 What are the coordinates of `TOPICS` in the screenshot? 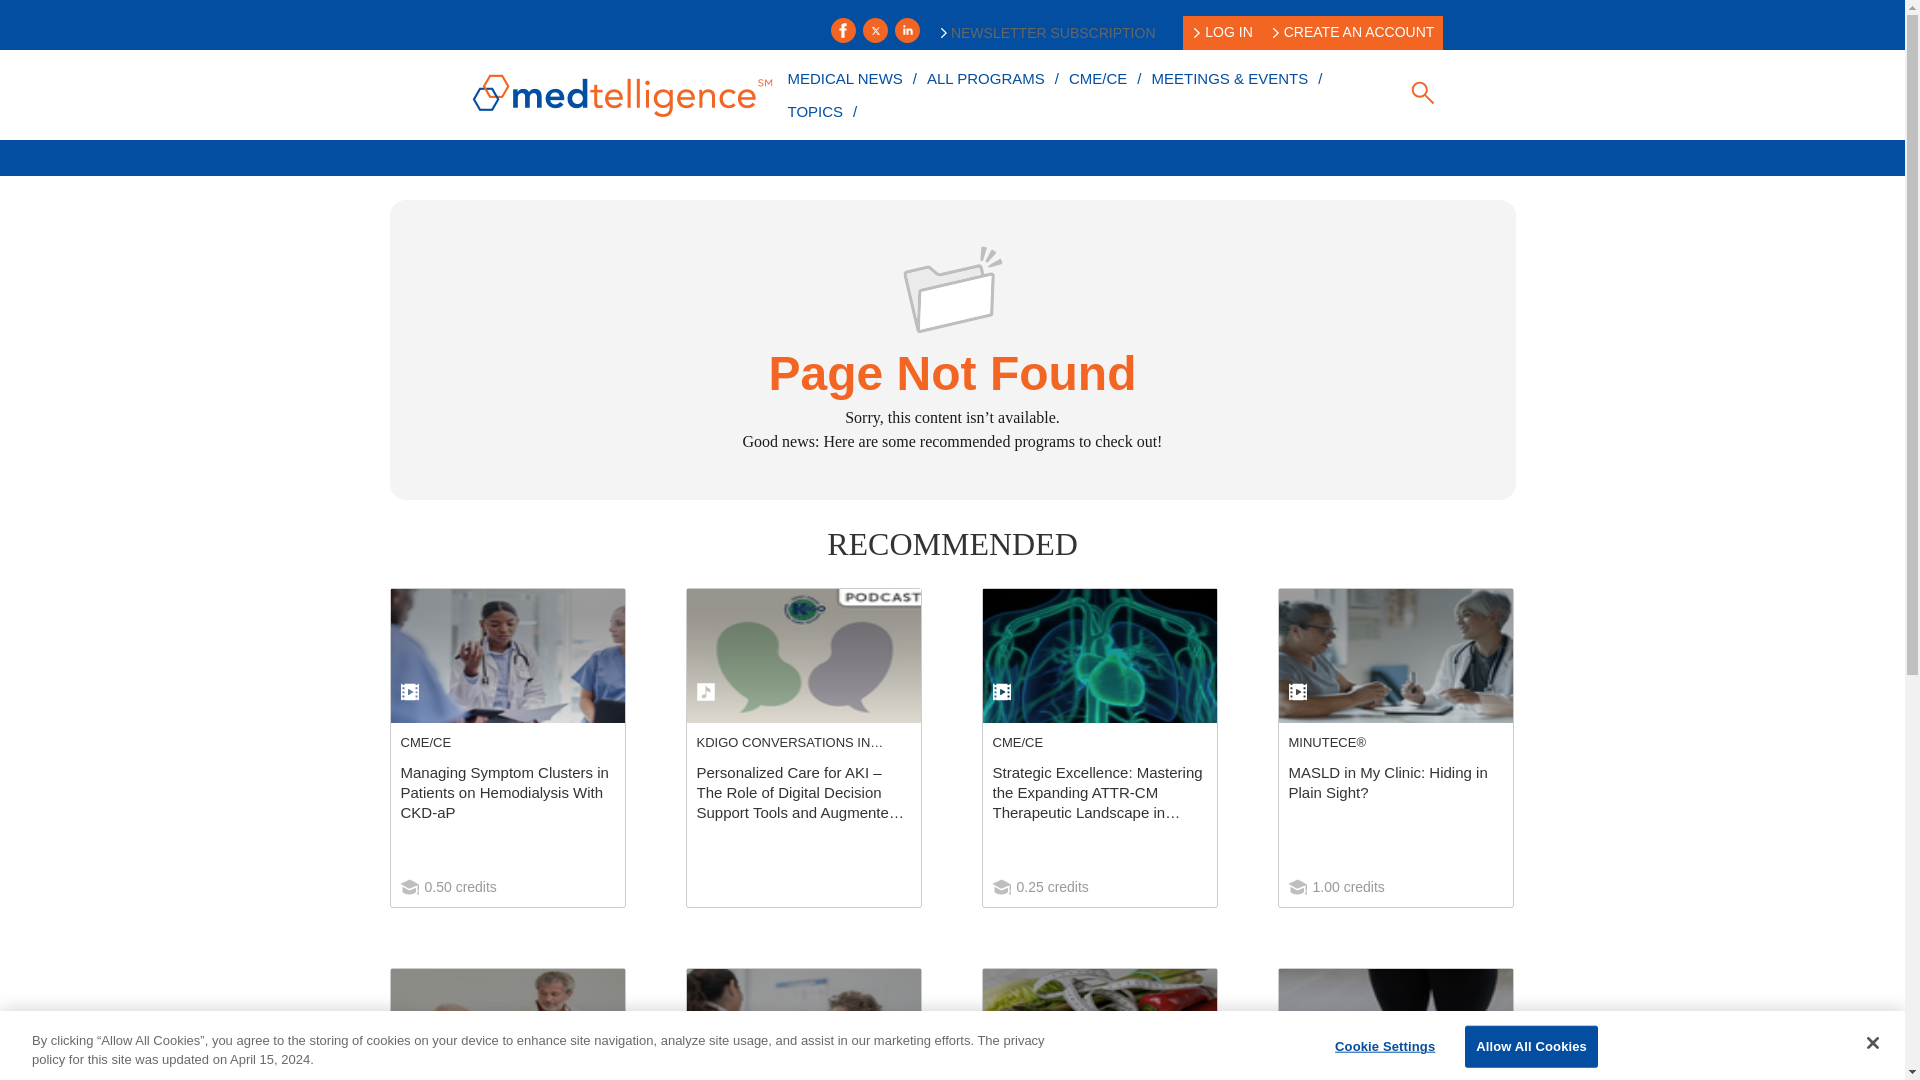 It's located at (814, 110).